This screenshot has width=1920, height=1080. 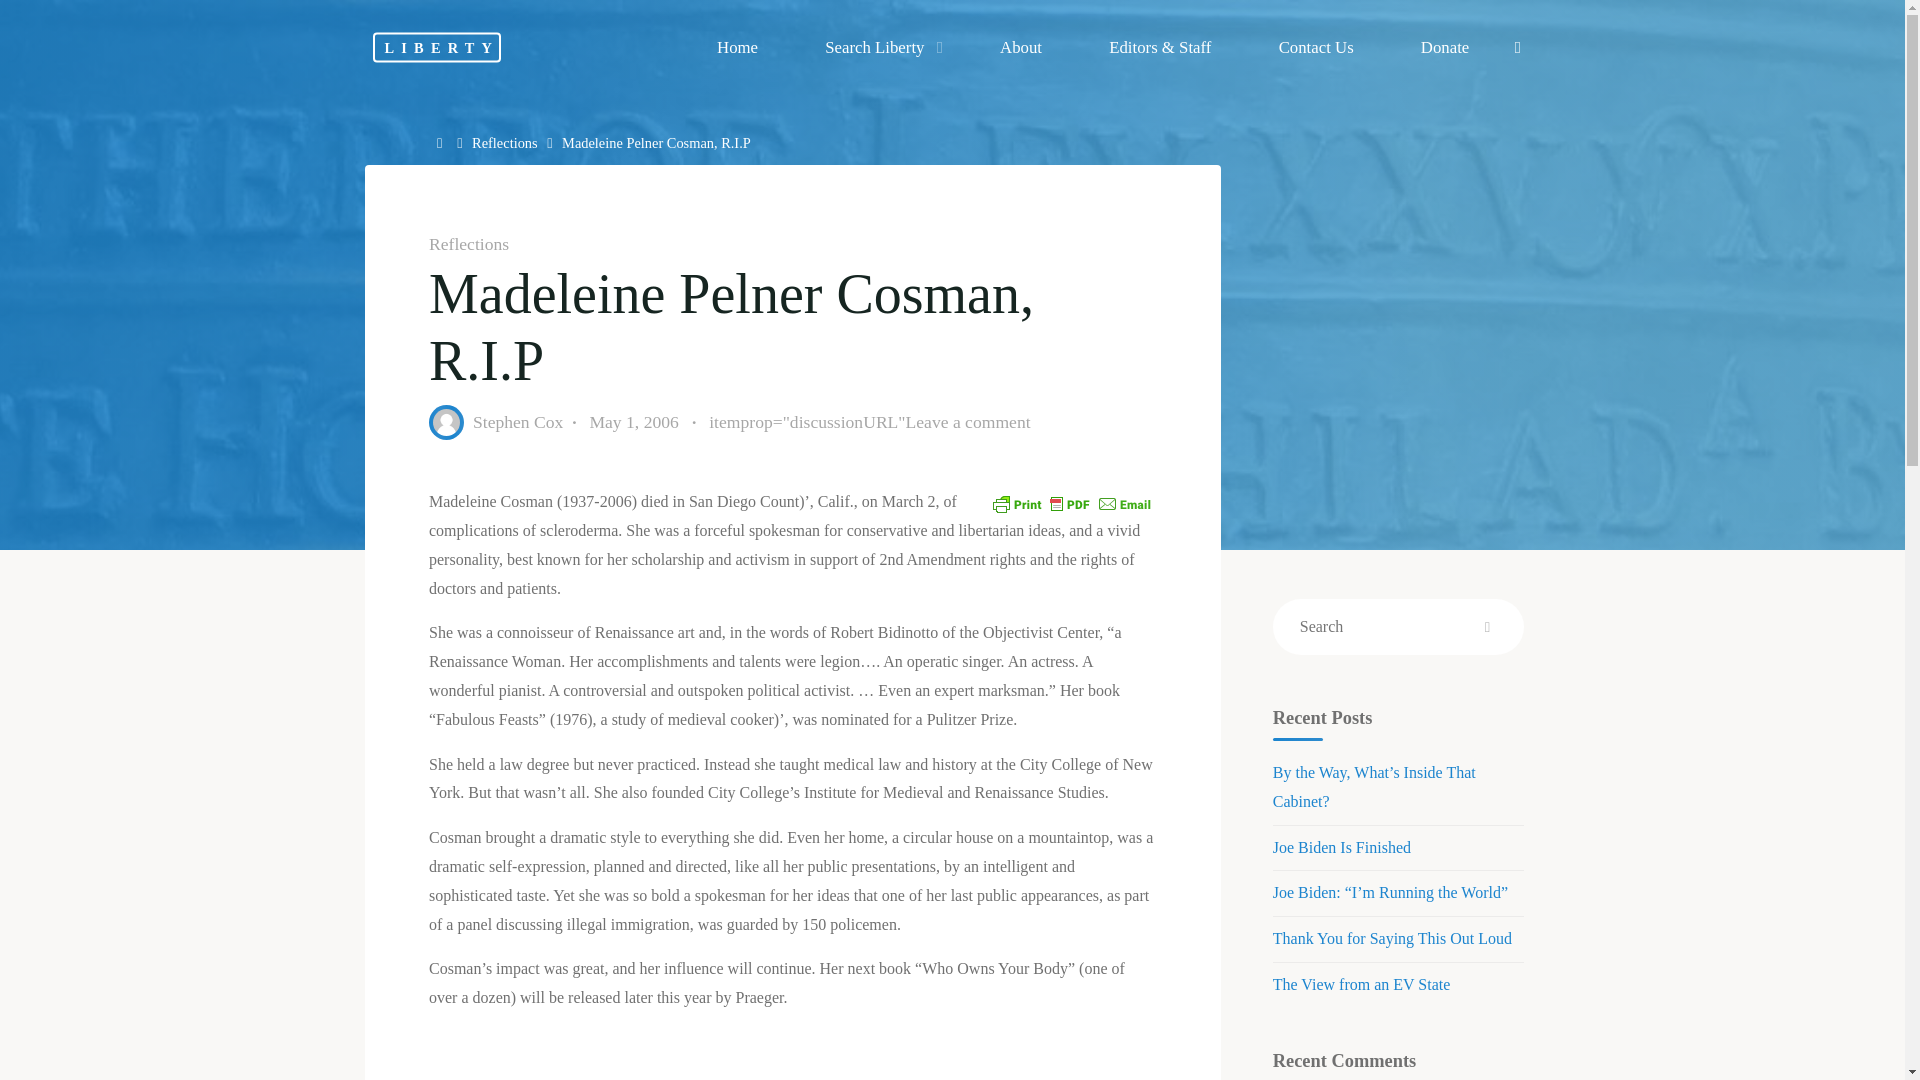 I want to click on Leave a comment, so click(x=966, y=422).